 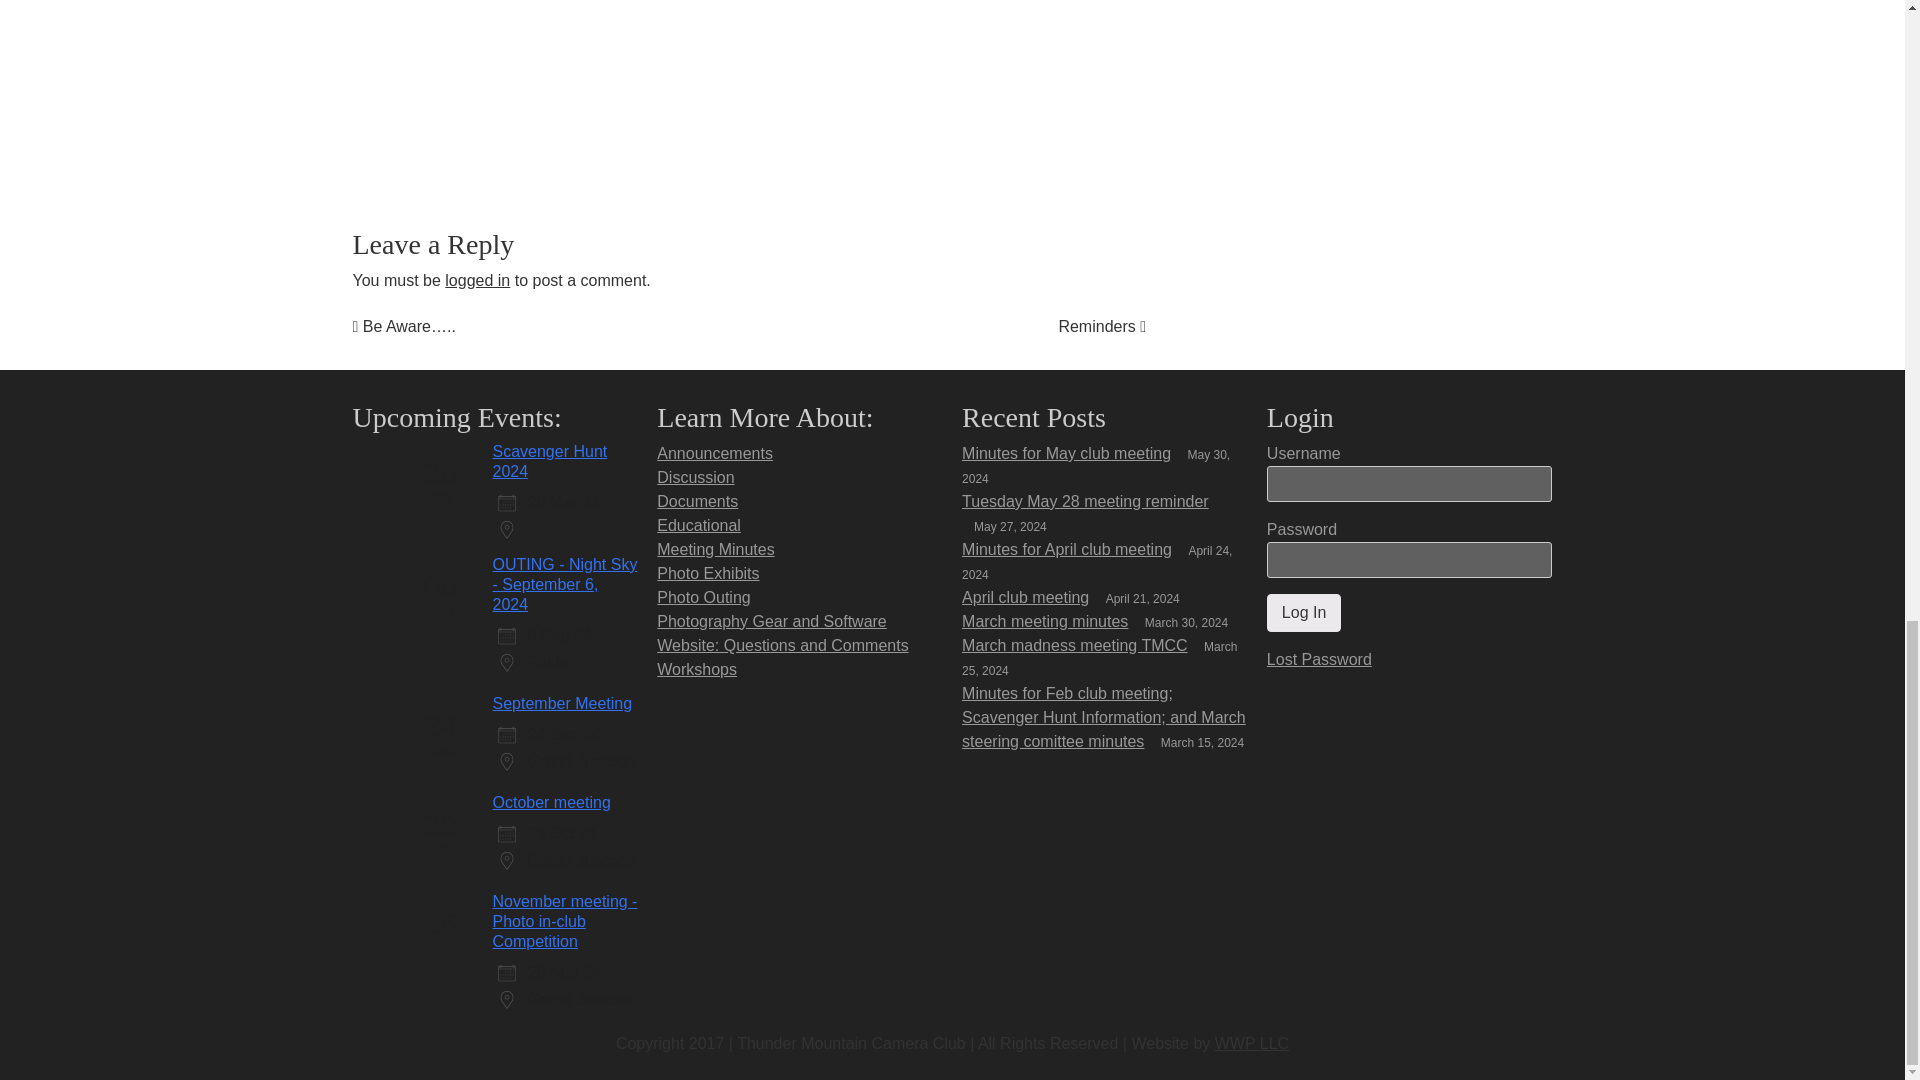 I want to click on Meeting Minutes, so click(x=714, y=550).